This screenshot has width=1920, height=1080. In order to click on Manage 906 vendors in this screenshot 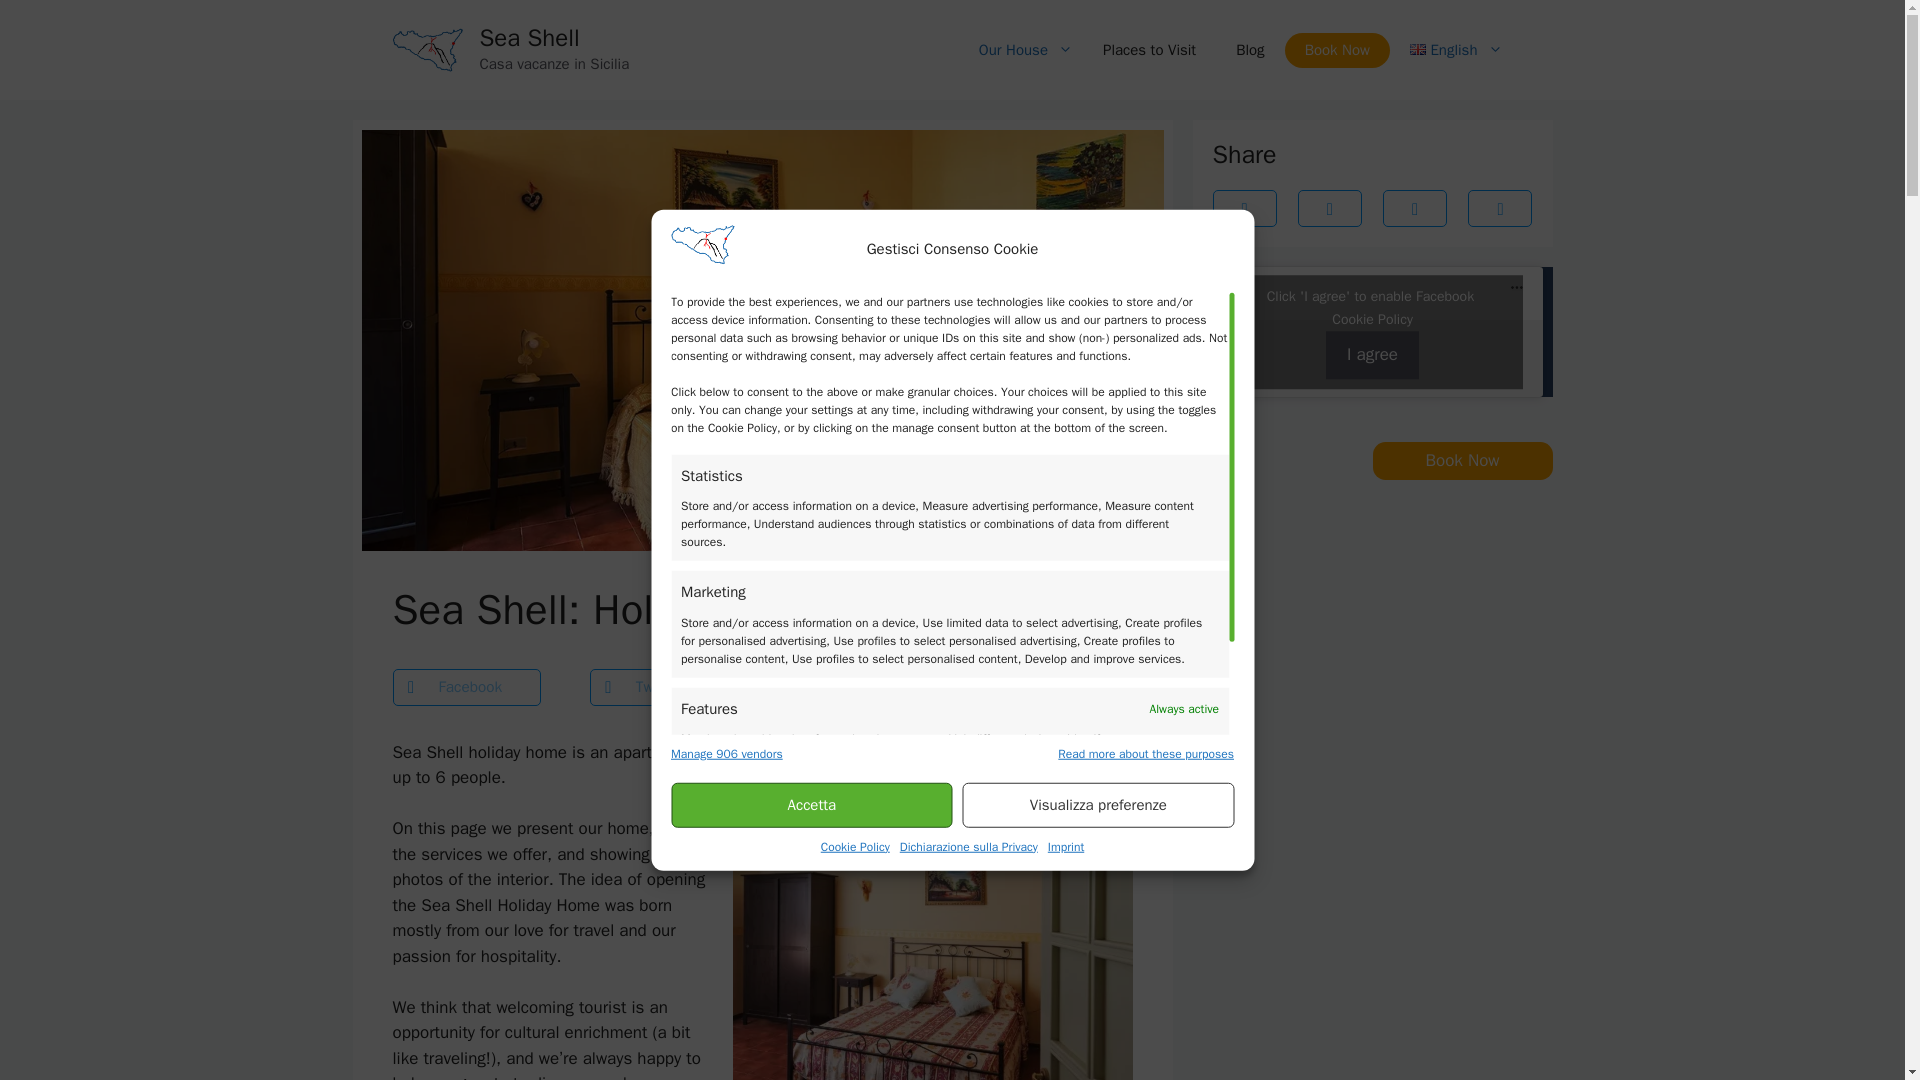, I will do `click(726, 753)`.